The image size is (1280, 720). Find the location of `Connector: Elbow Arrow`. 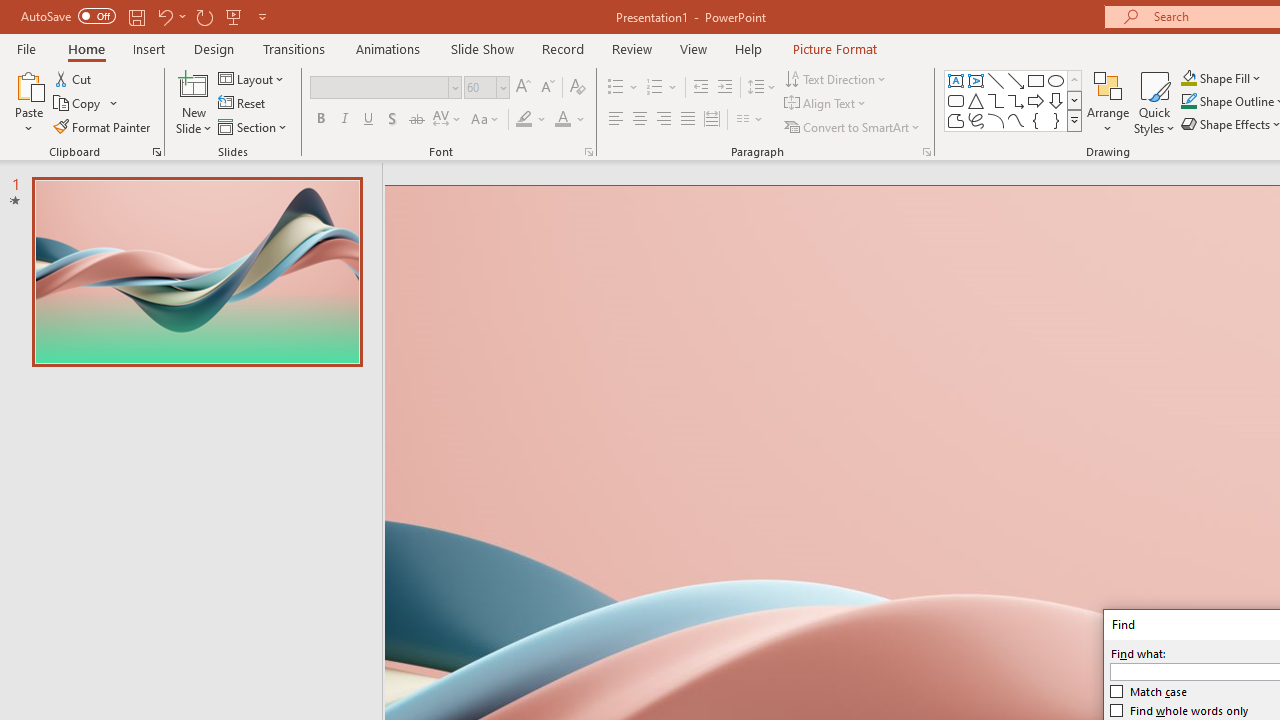

Connector: Elbow Arrow is located at coordinates (1016, 100).